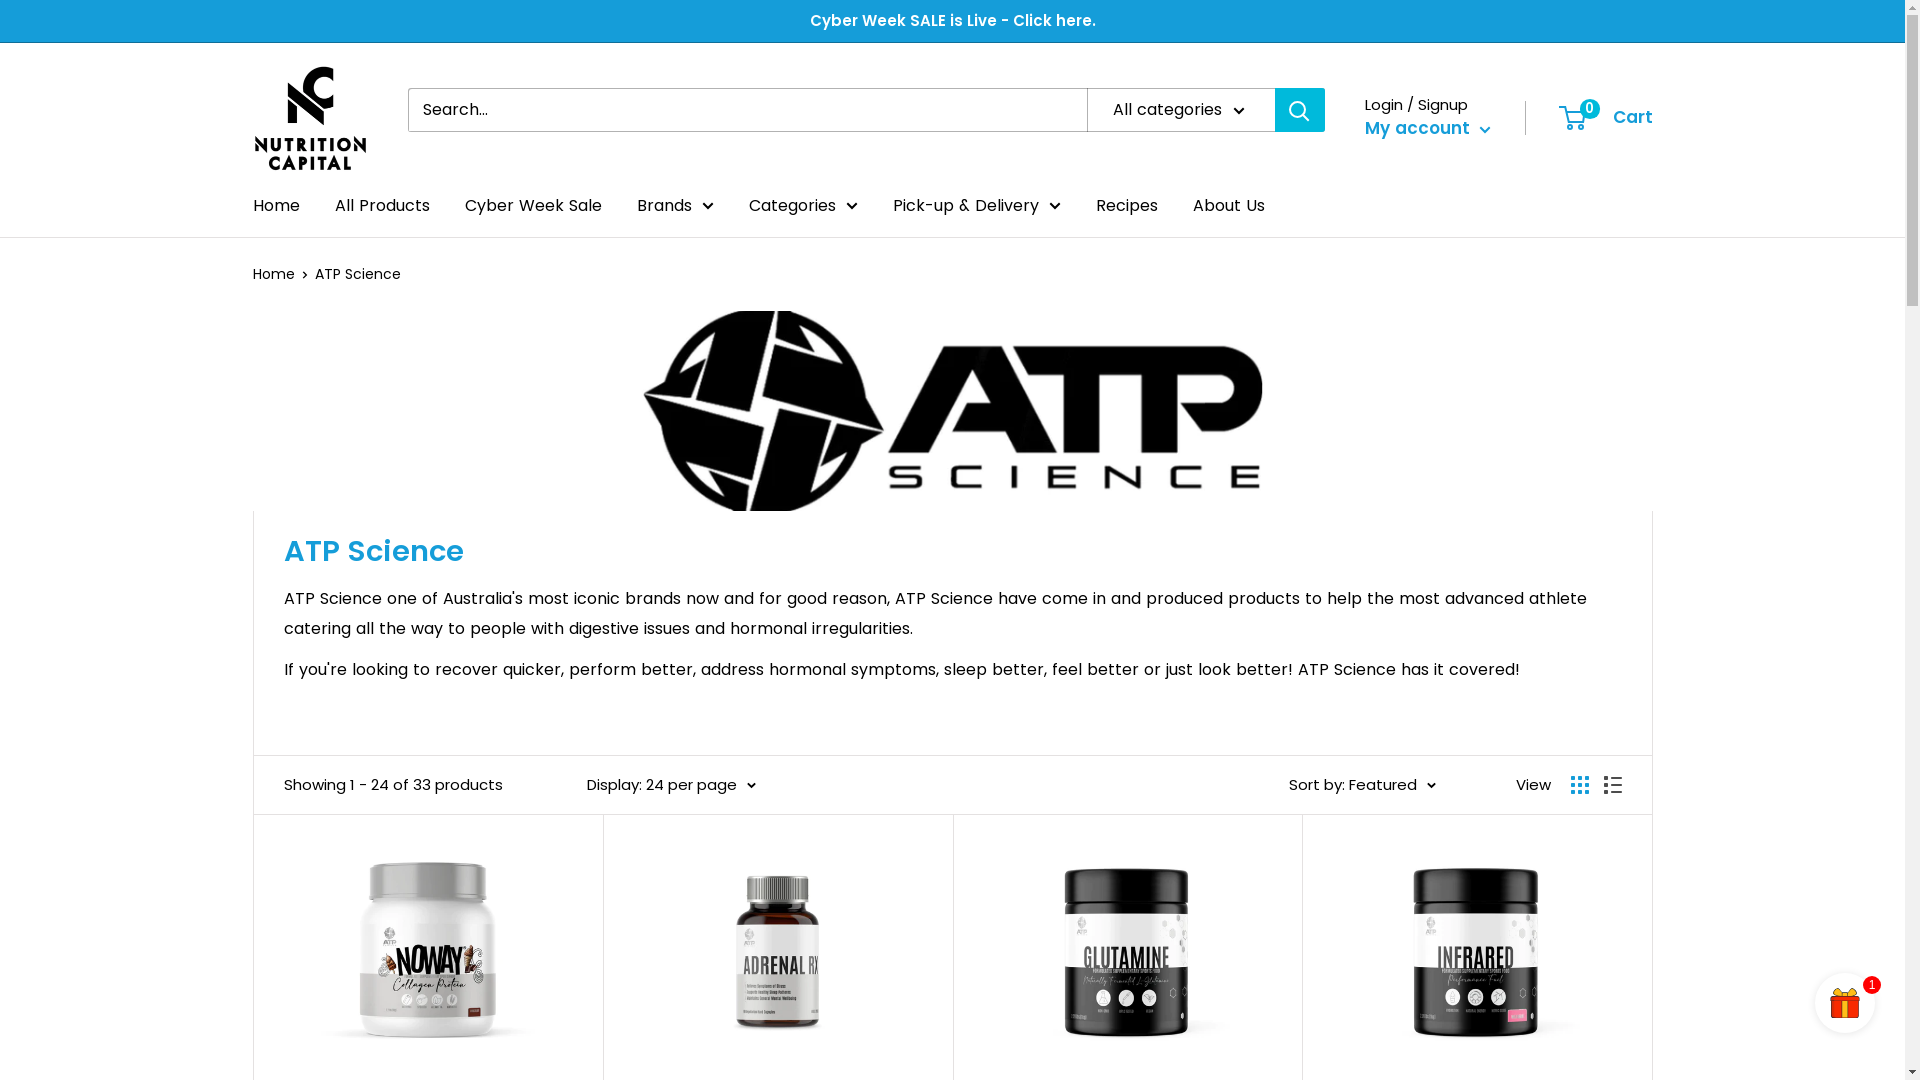  Describe the element at coordinates (1362, 785) in the screenshot. I see `Sort by: Featured` at that location.